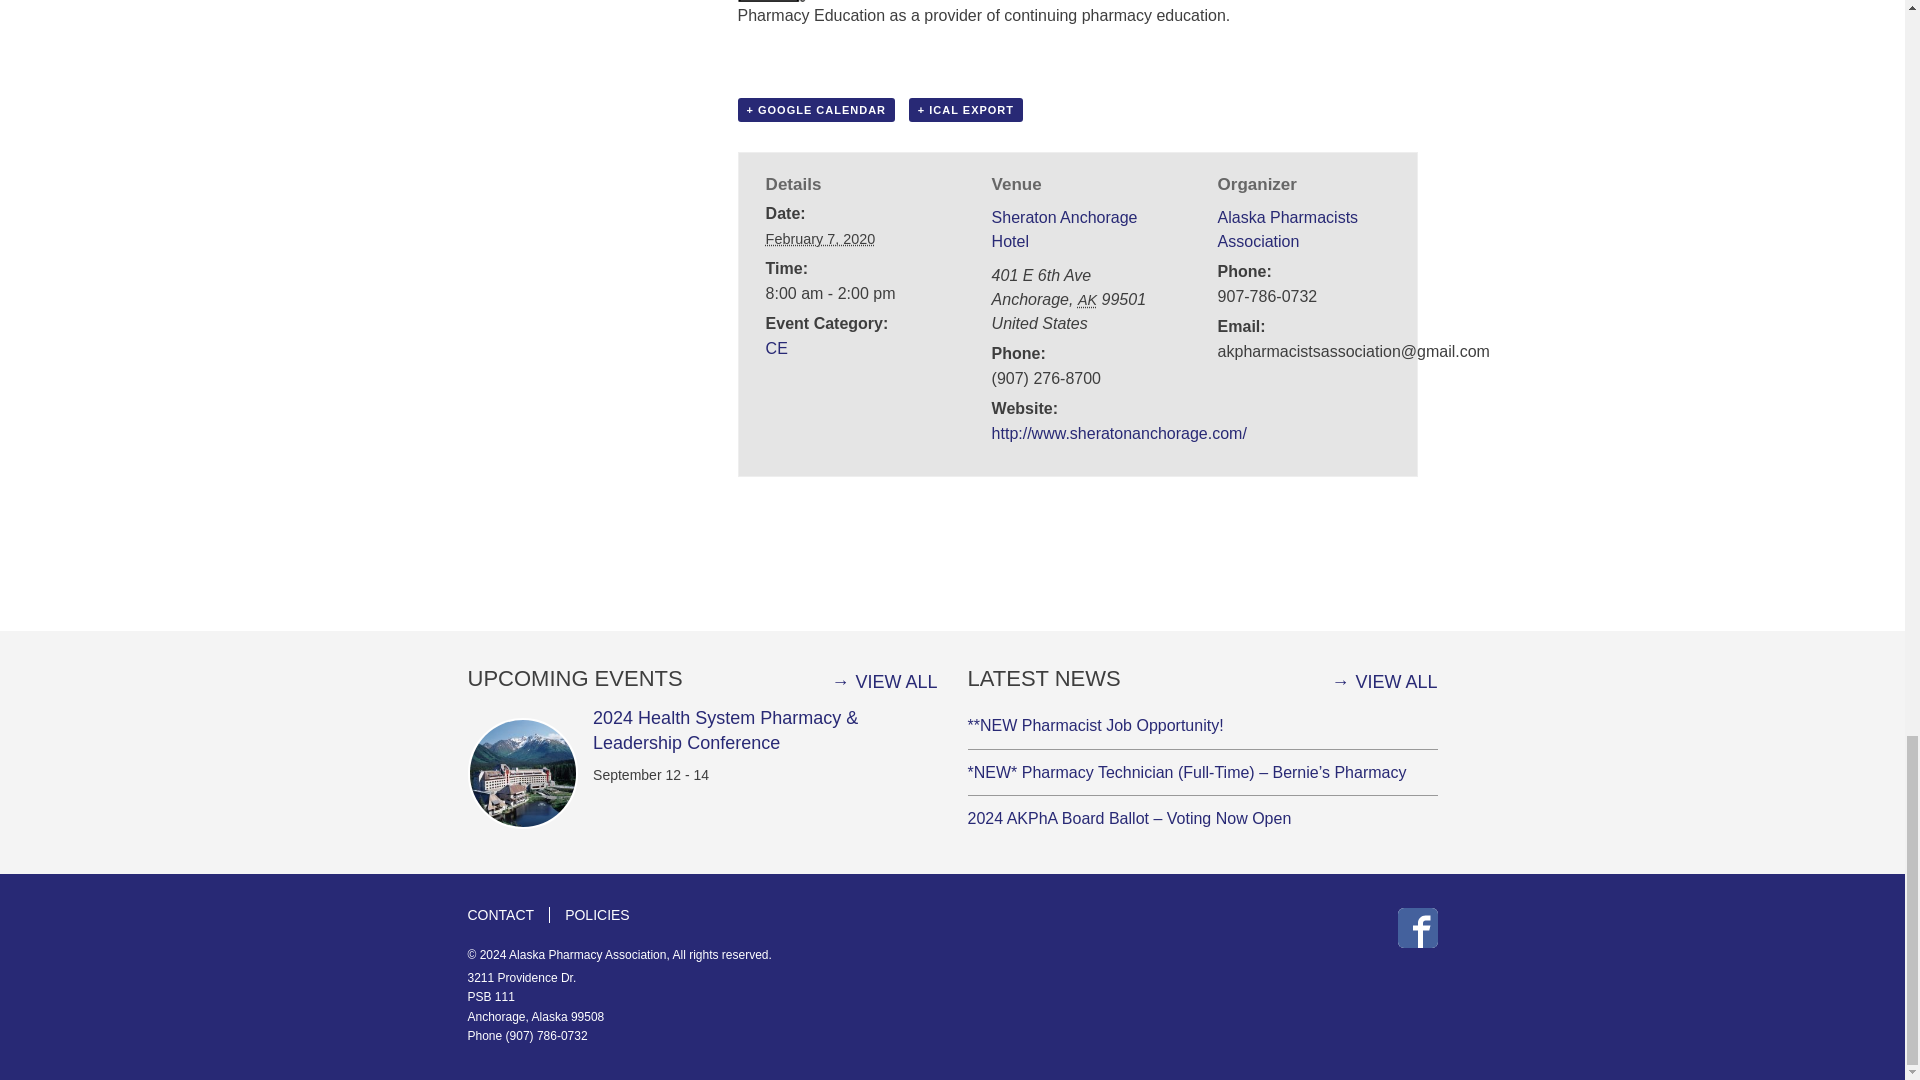 The height and width of the screenshot is (1080, 1920). Describe the element at coordinates (1086, 299) in the screenshot. I see `Alaska` at that location.